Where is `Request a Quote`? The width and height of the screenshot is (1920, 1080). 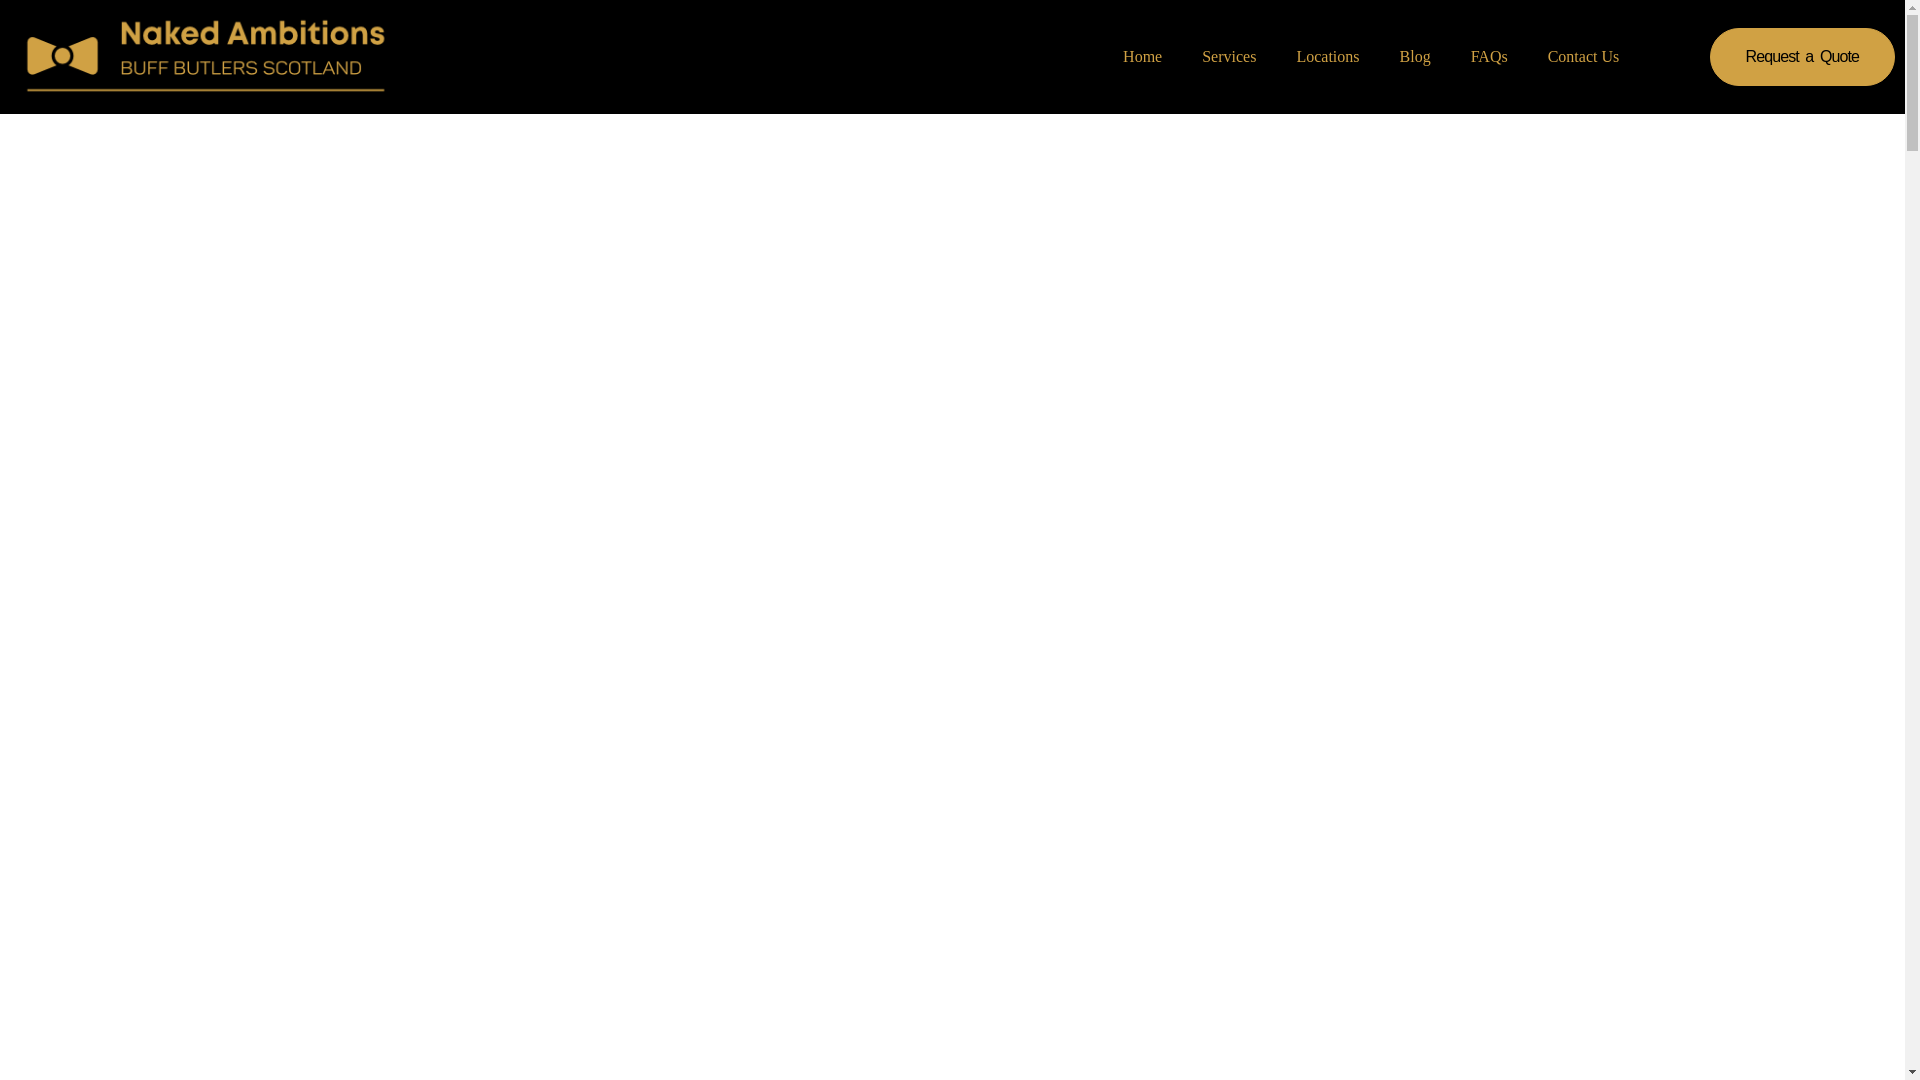 Request a Quote is located at coordinates (1802, 57).